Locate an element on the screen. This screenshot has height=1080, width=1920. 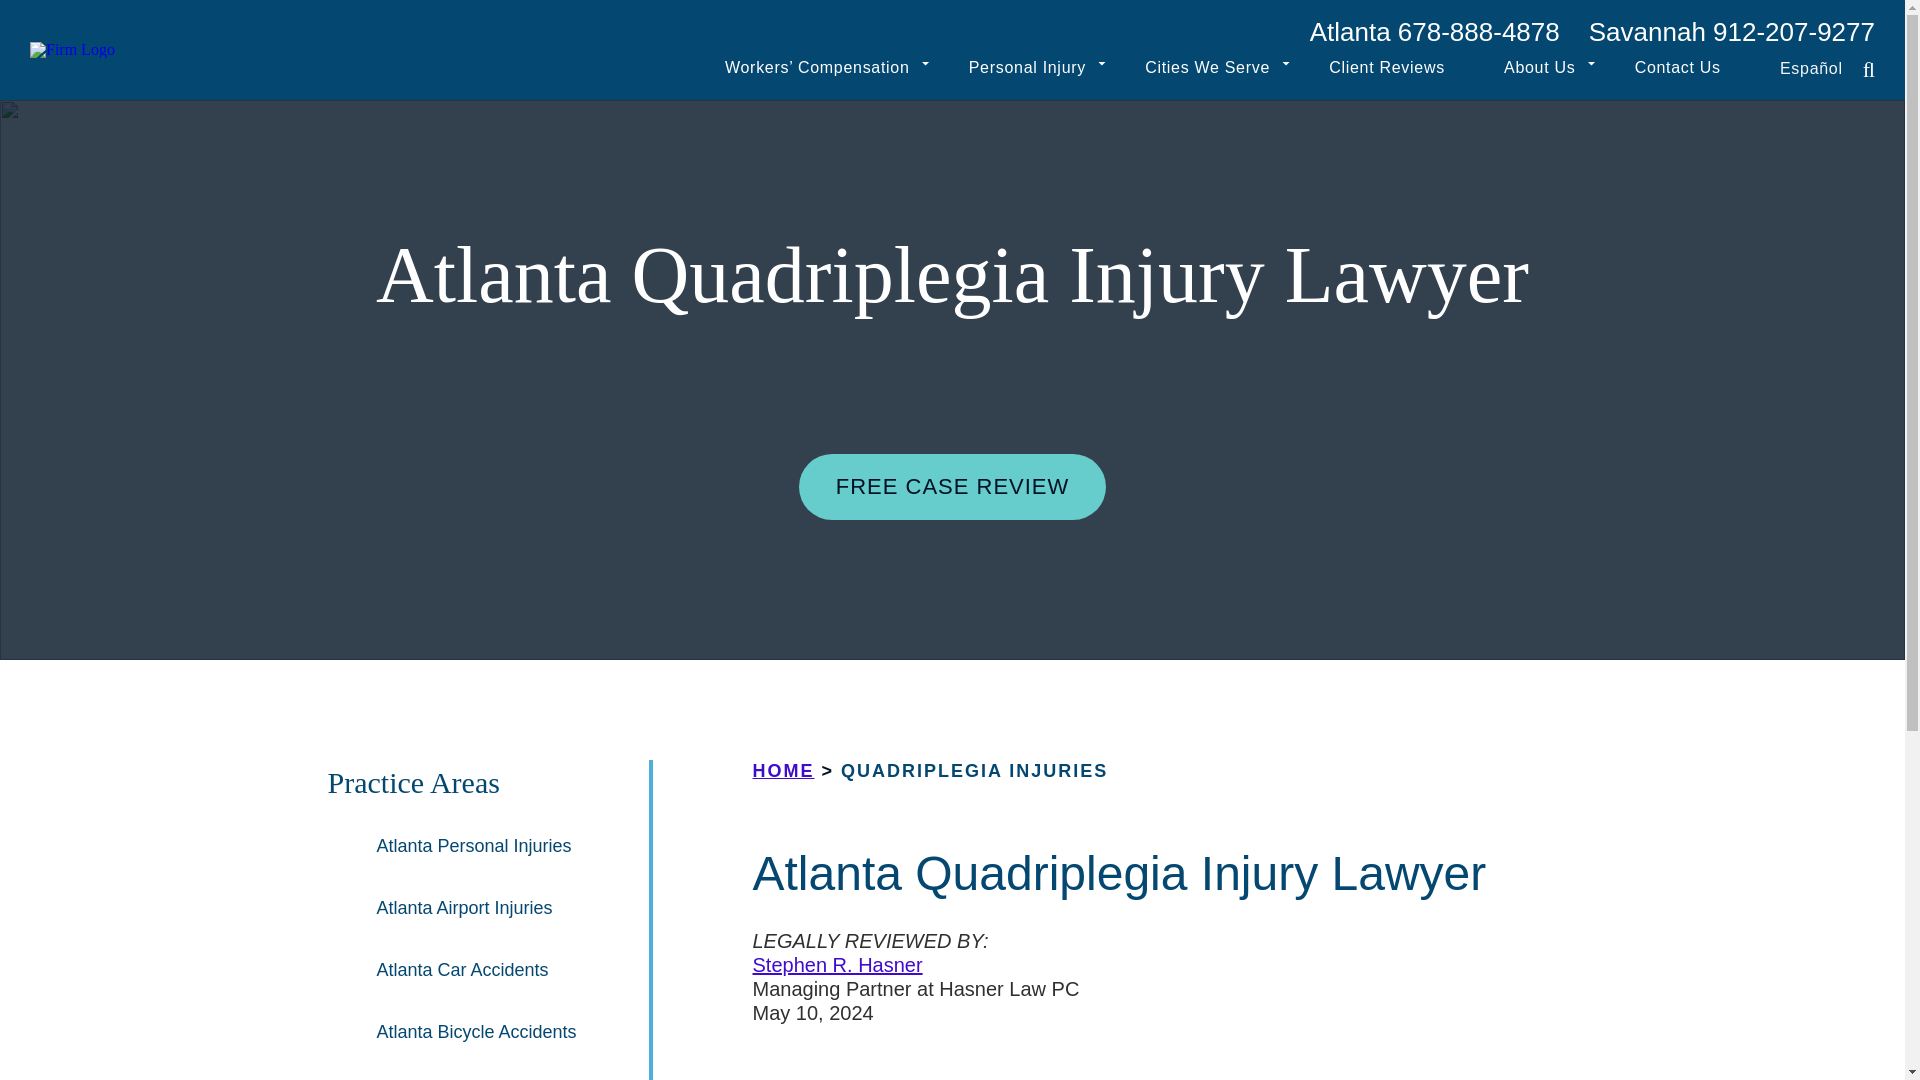
Savannah 912-207-9277 is located at coordinates (1732, 32).